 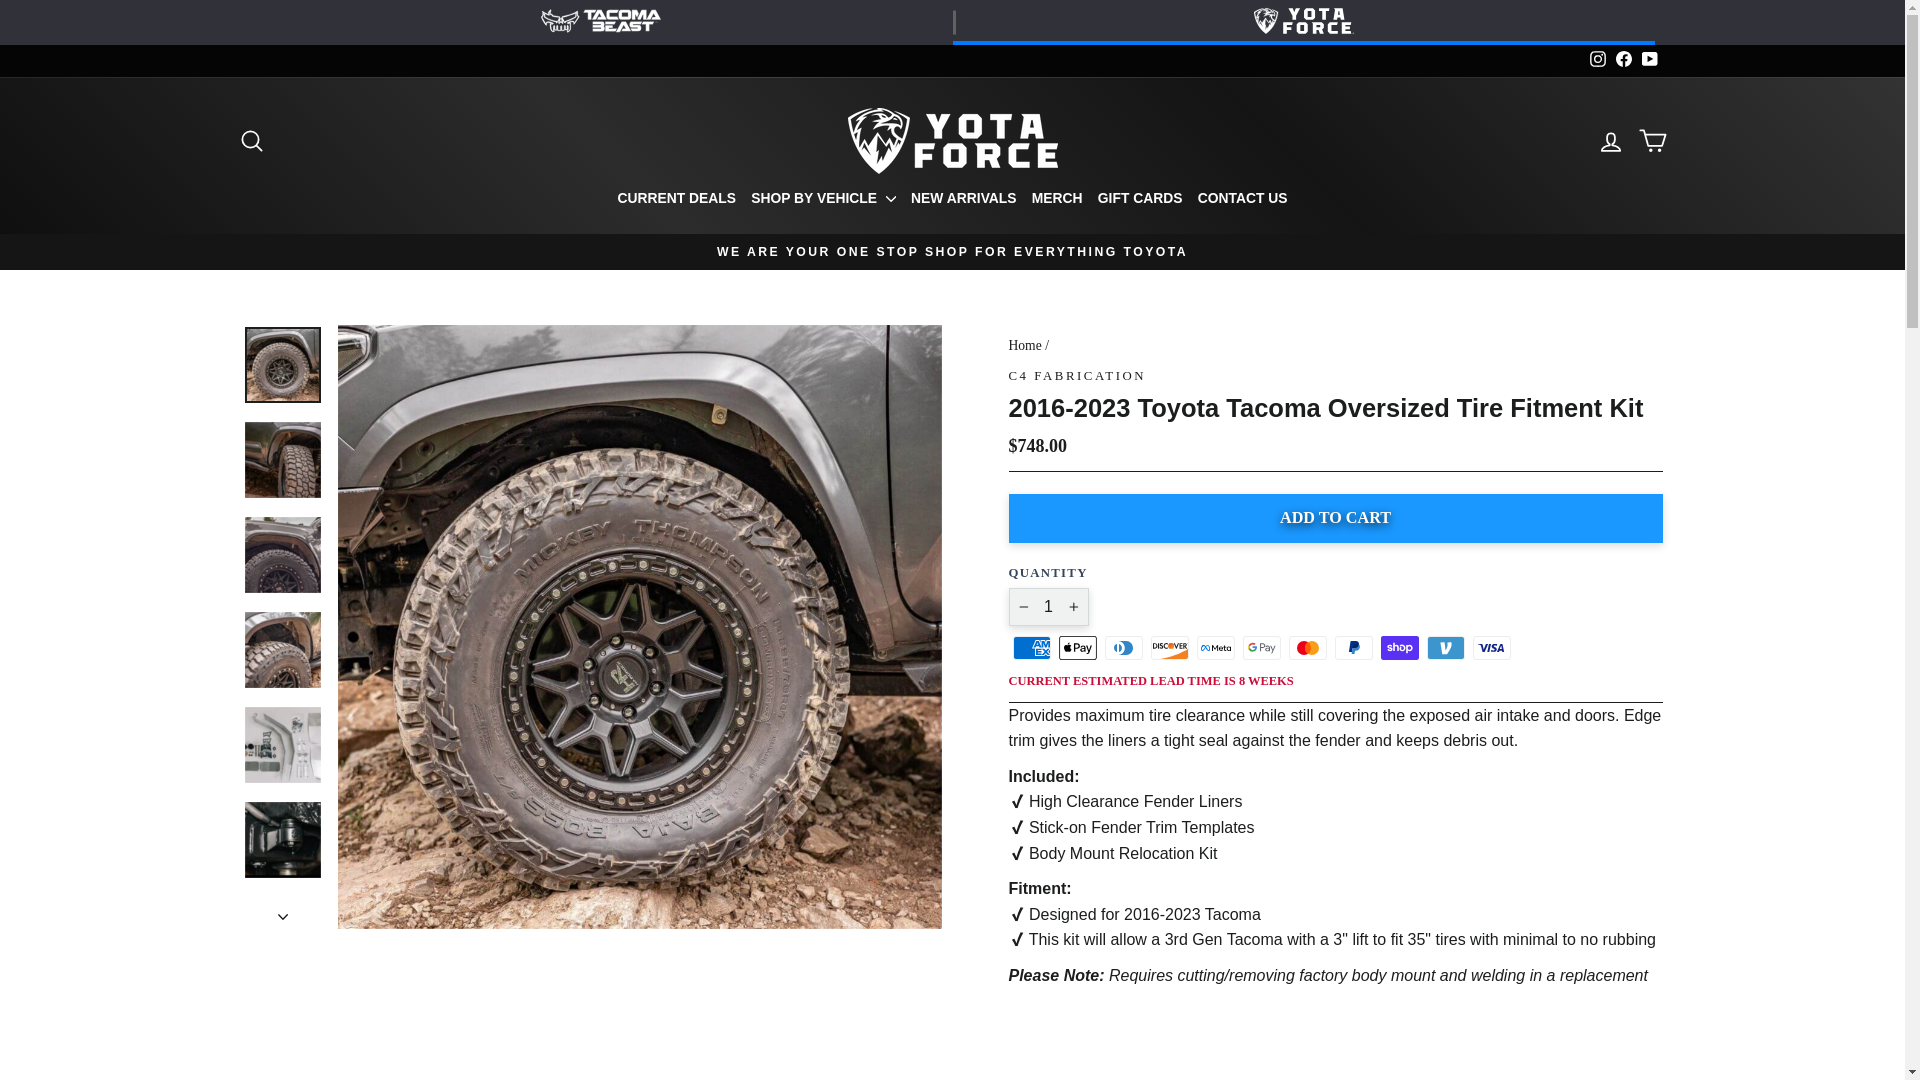 What do you see at coordinates (1261, 648) in the screenshot?
I see `Google Pay` at bounding box center [1261, 648].